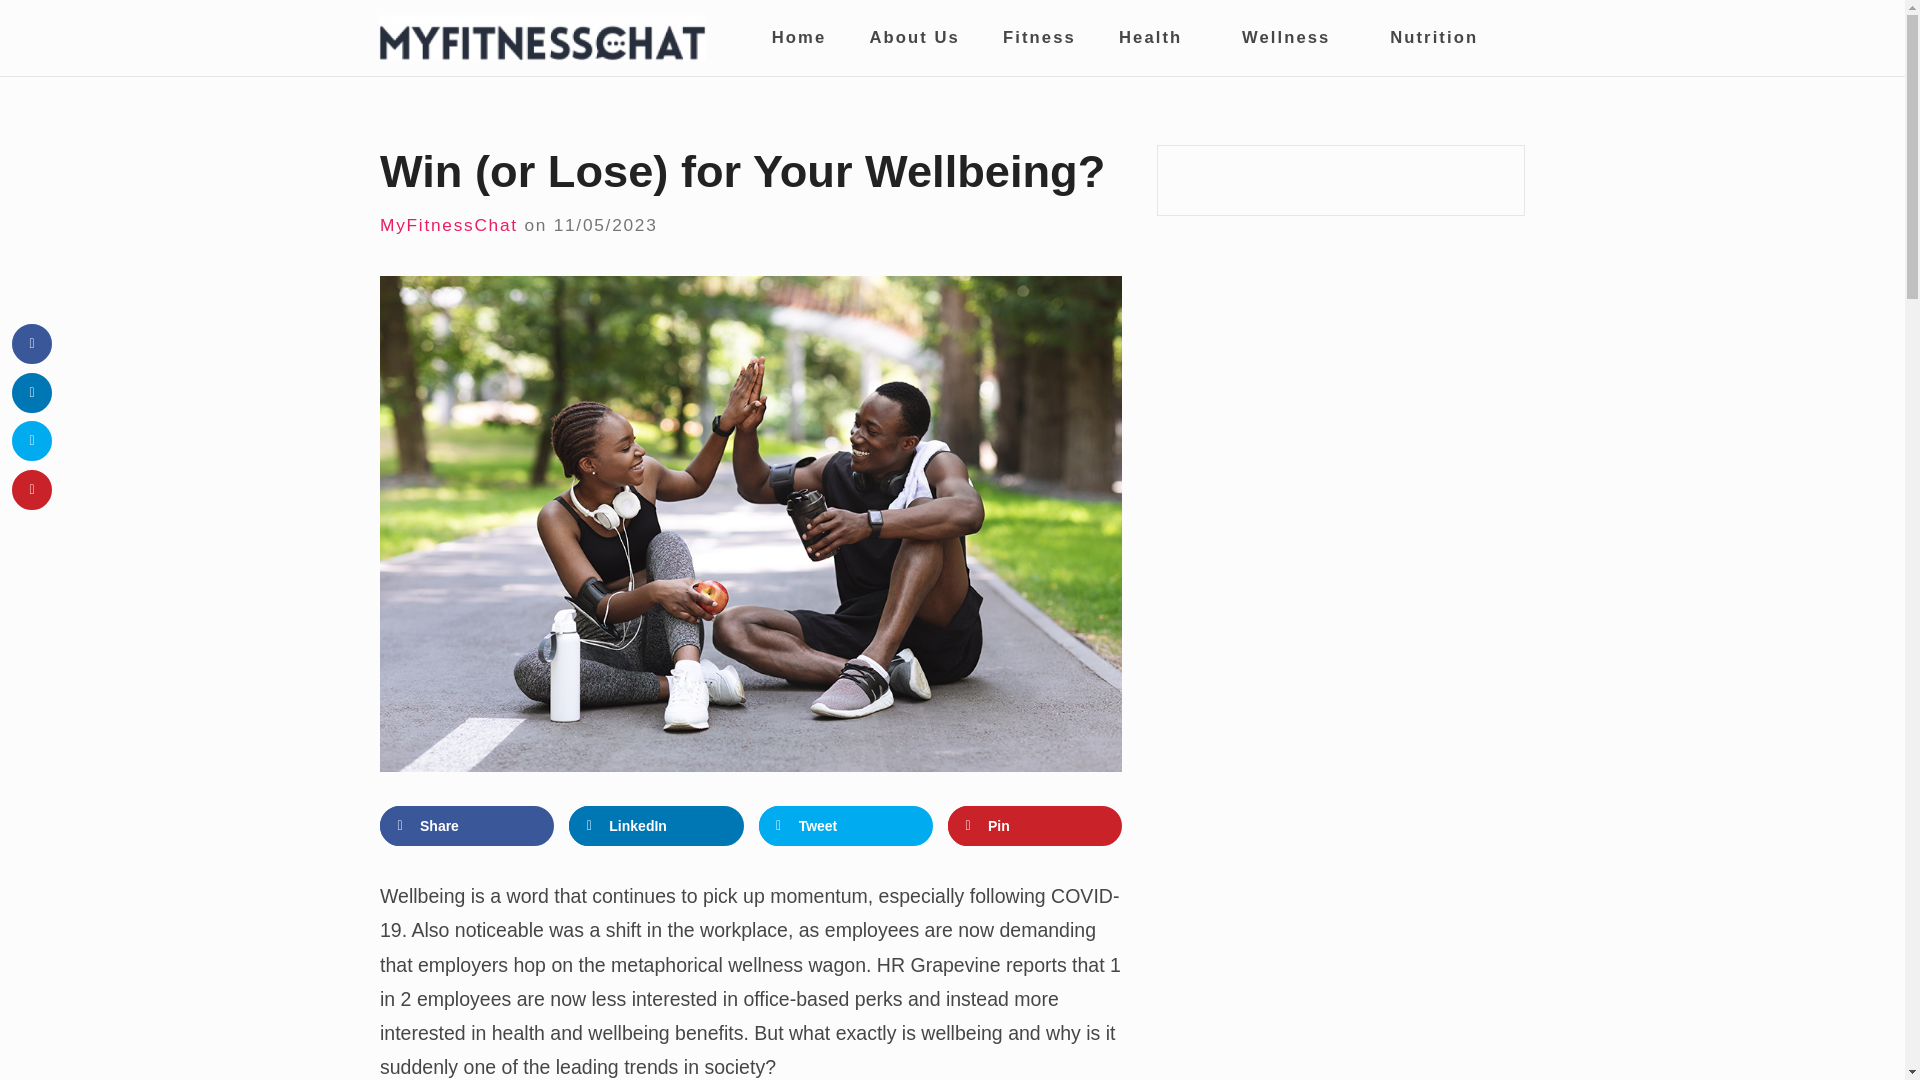  What do you see at coordinates (1038, 38) in the screenshot?
I see `Fitness` at bounding box center [1038, 38].